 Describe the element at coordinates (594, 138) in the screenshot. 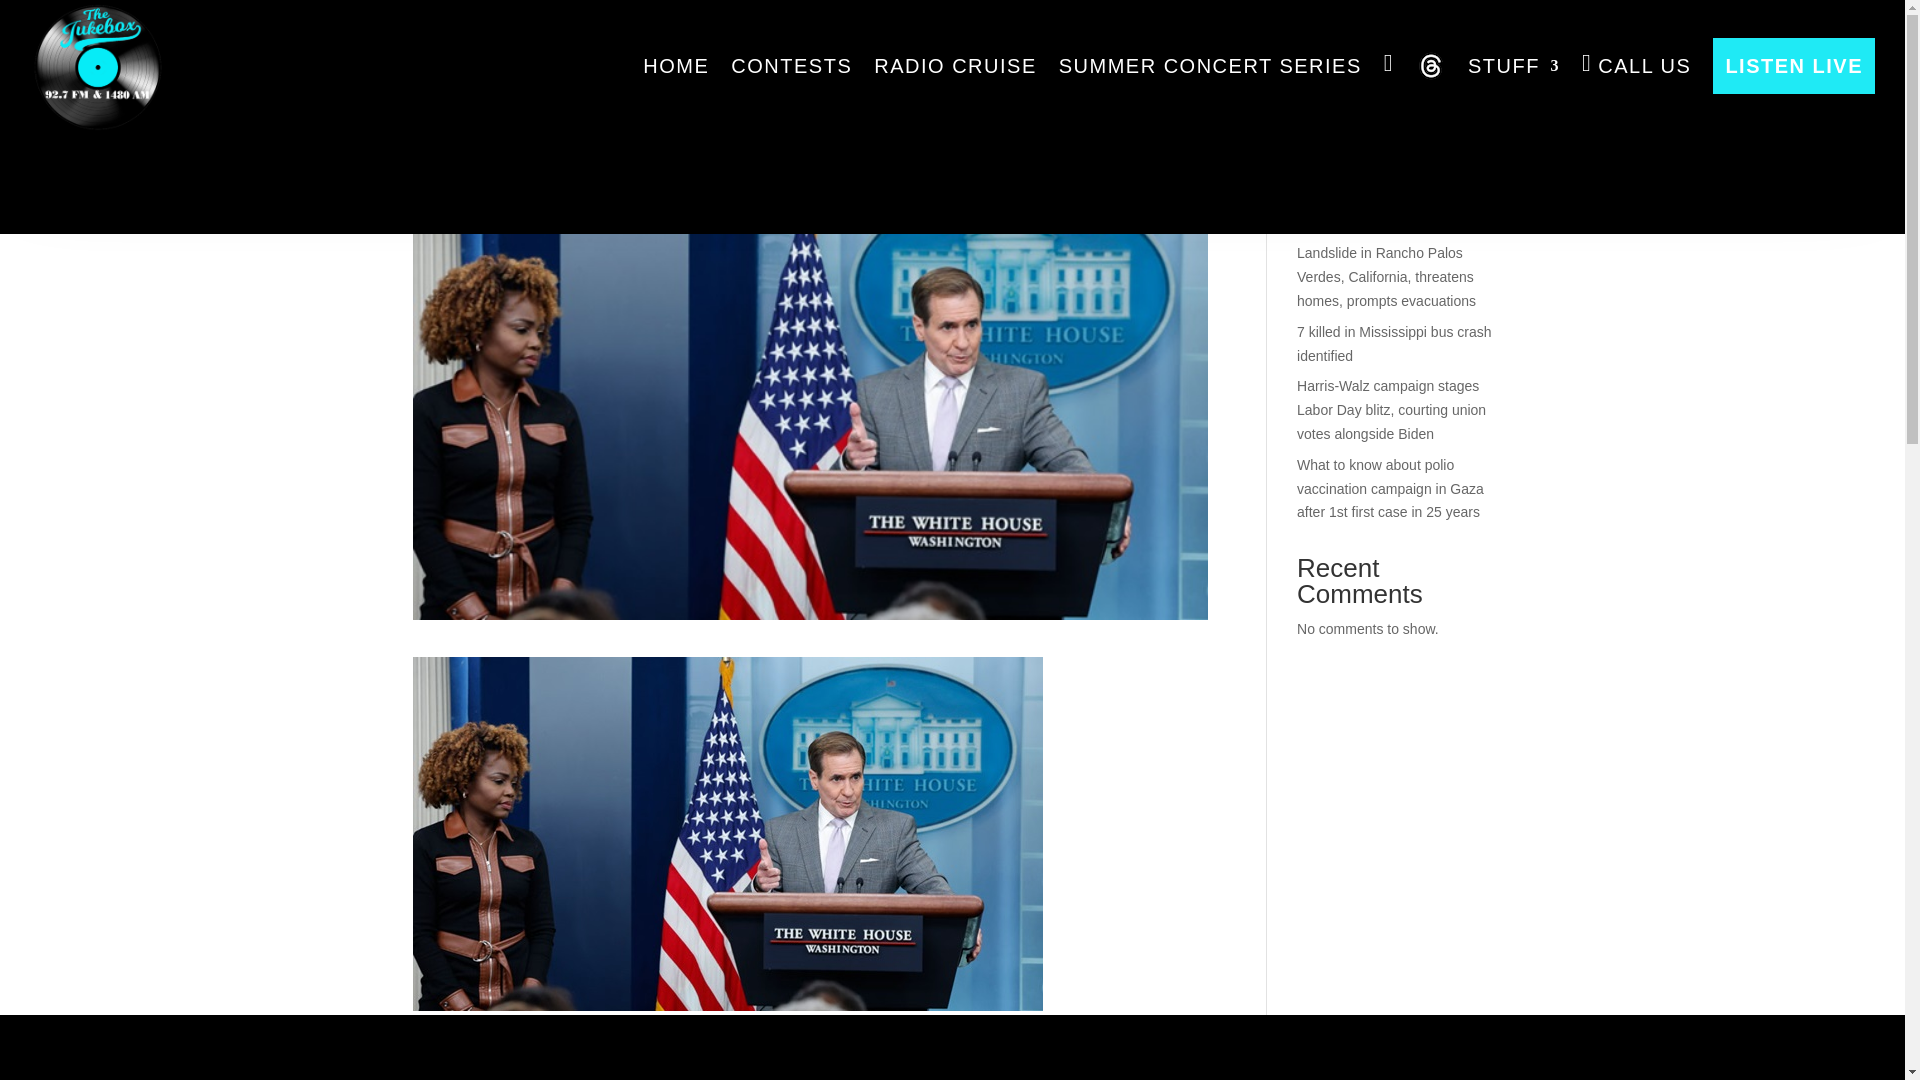

I see `Politics` at that location.